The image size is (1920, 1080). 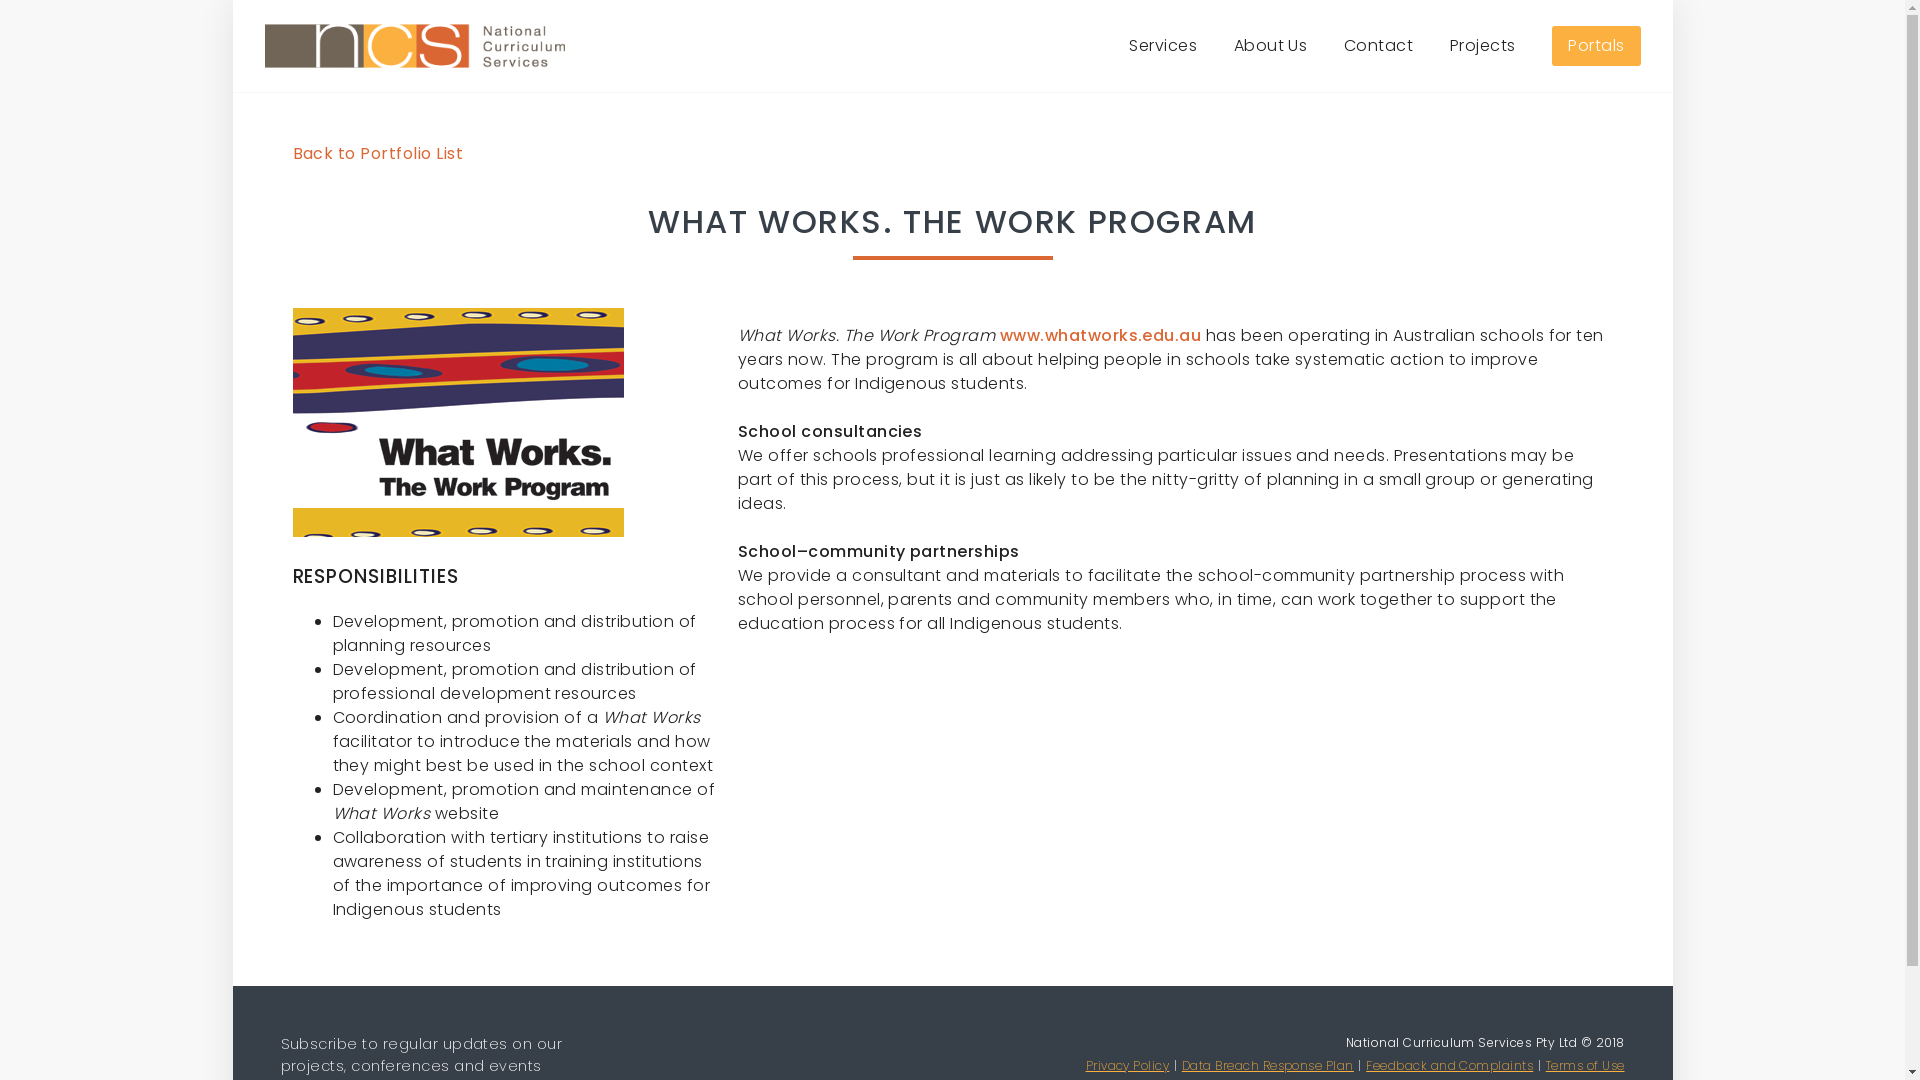 I want to click on Portals, so click(x=1596, y=46).